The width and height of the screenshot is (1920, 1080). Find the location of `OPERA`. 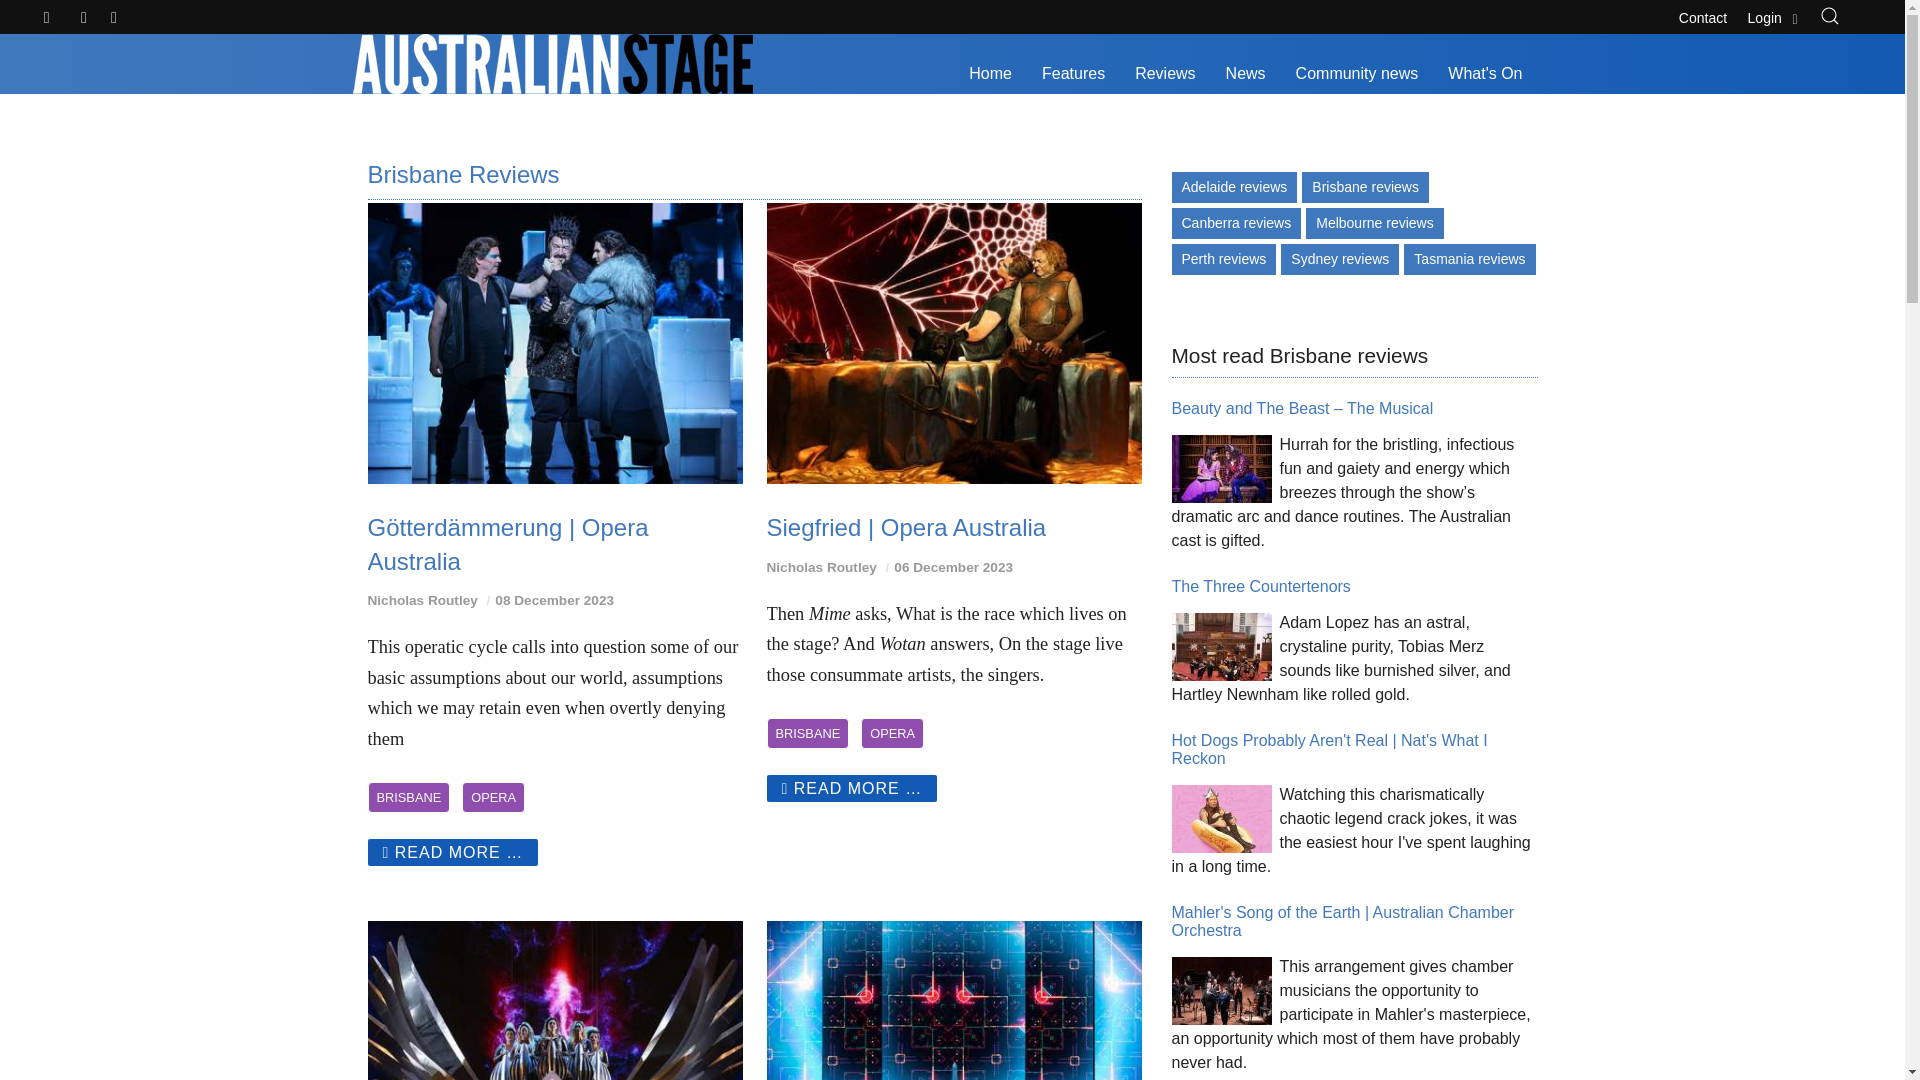

OPERA is located at coordinates (892, 734).